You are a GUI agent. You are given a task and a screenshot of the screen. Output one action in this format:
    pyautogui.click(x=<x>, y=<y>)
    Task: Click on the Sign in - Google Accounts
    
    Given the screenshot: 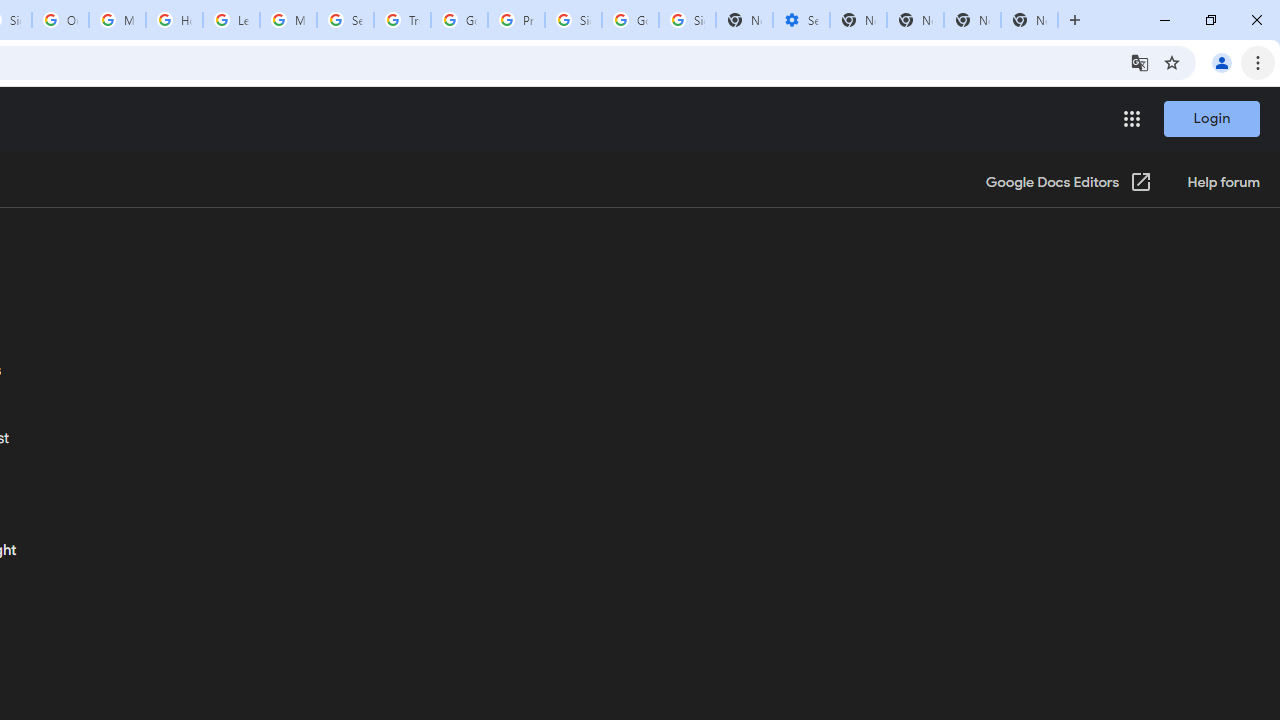 What is the action you would take?
    pyautogui.click(x=573, y=20)
    